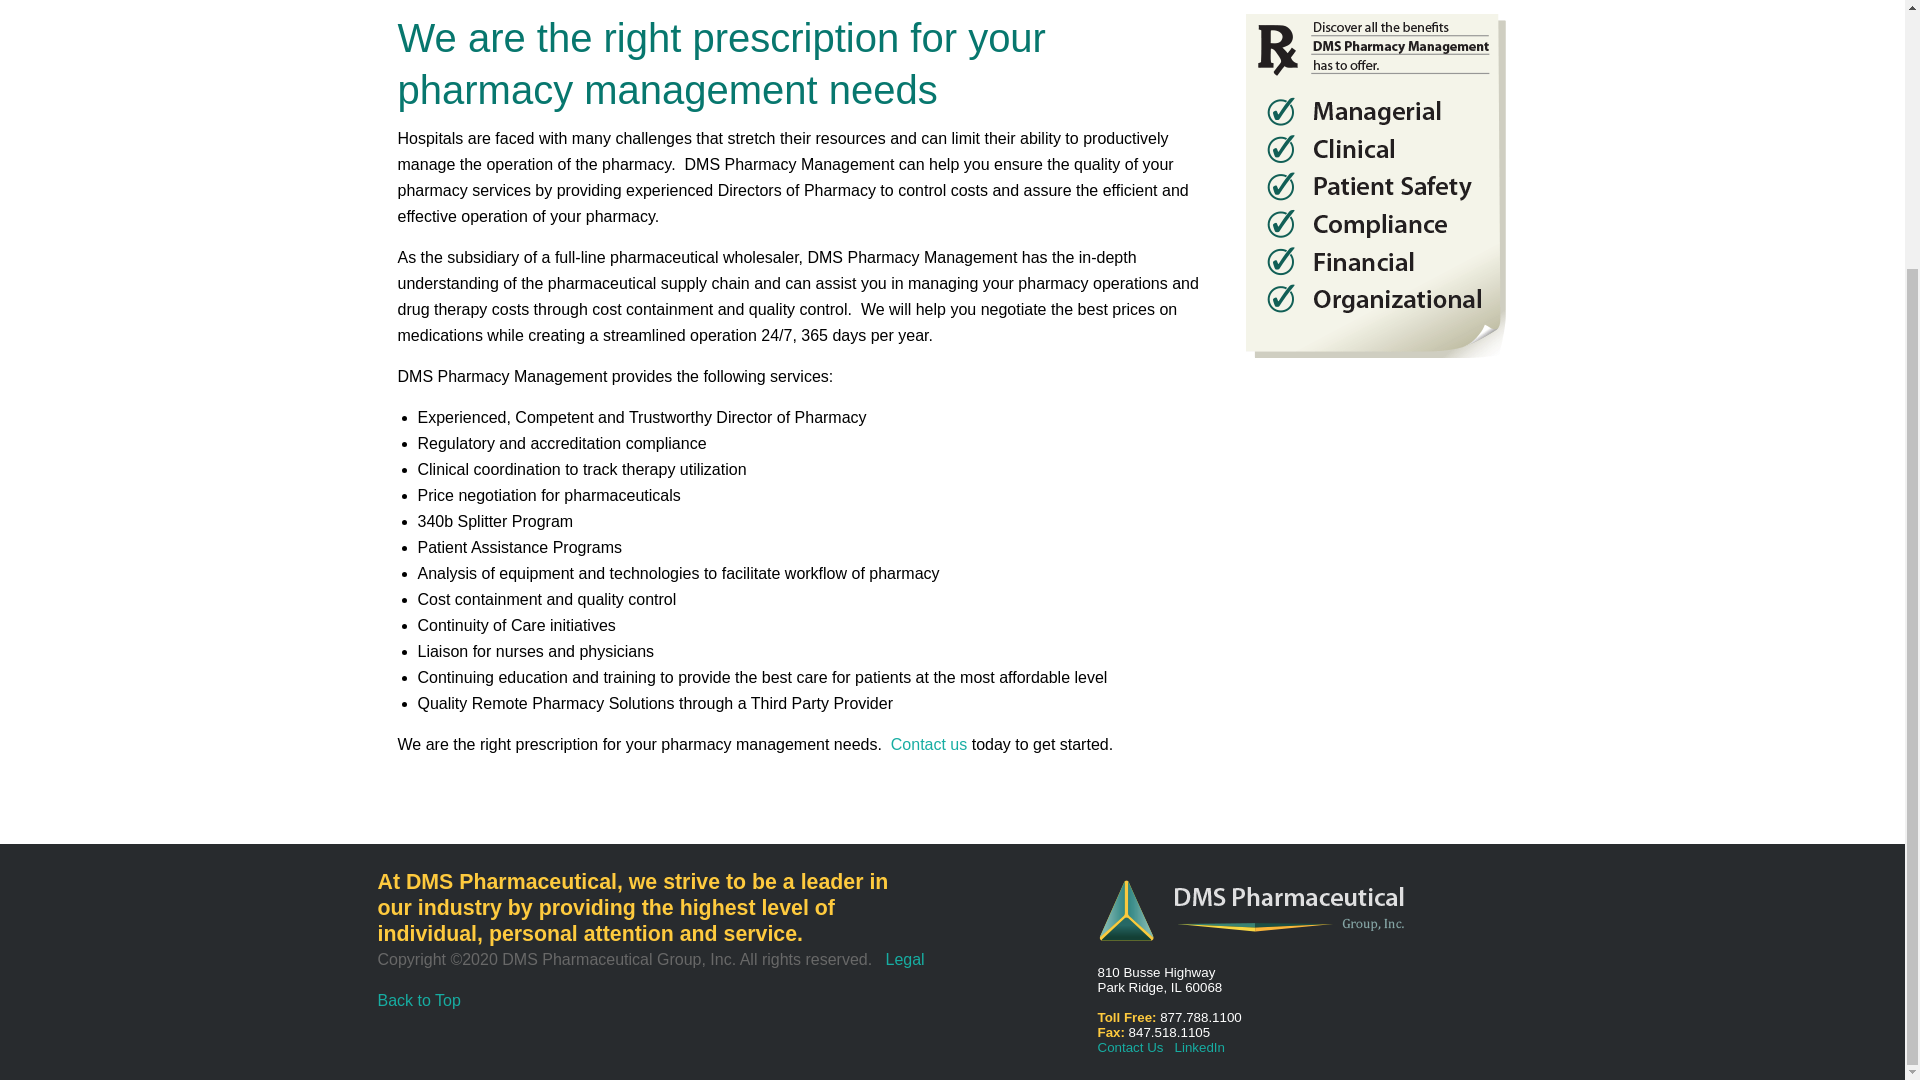 The height and width of the screenshot is (1080, 1920). I want to click on LinkedIn, so click(1200, 1048).